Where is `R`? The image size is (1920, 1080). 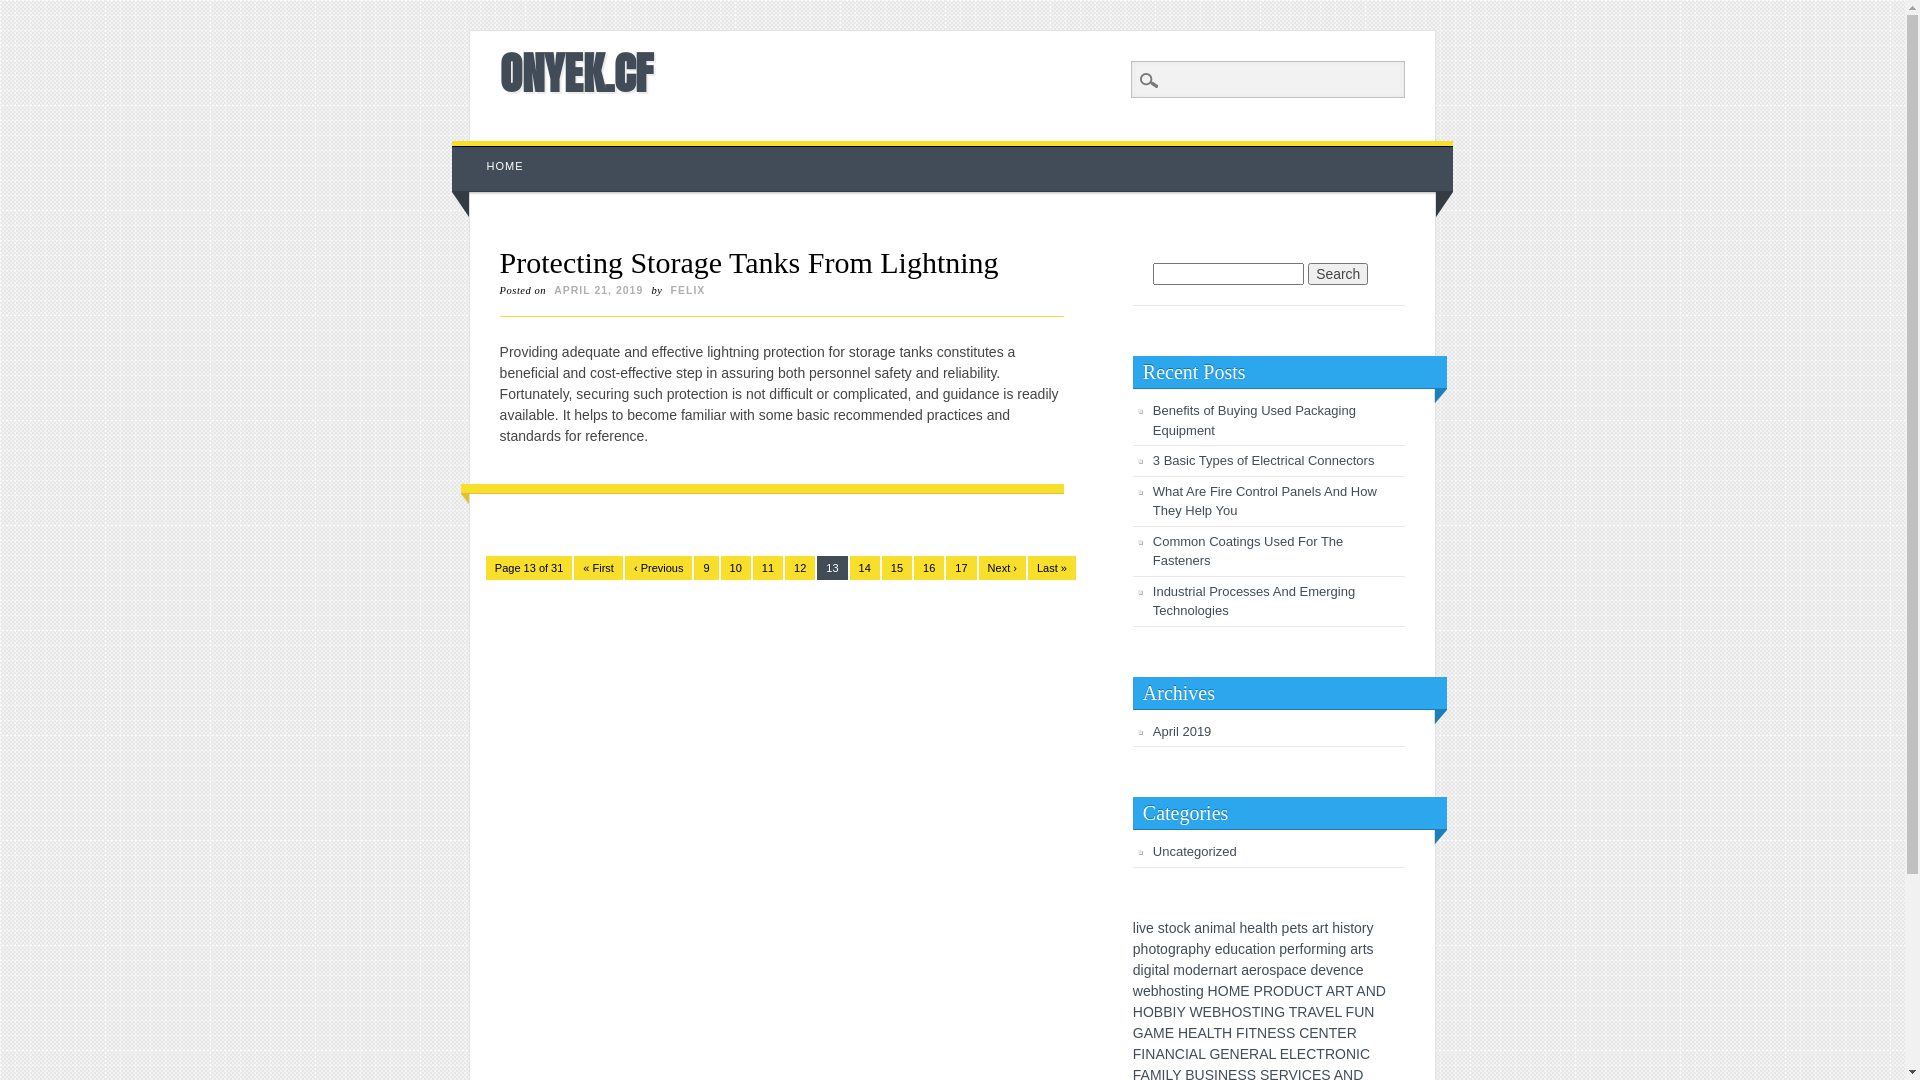
R is located at coordinates (1330, 1054).